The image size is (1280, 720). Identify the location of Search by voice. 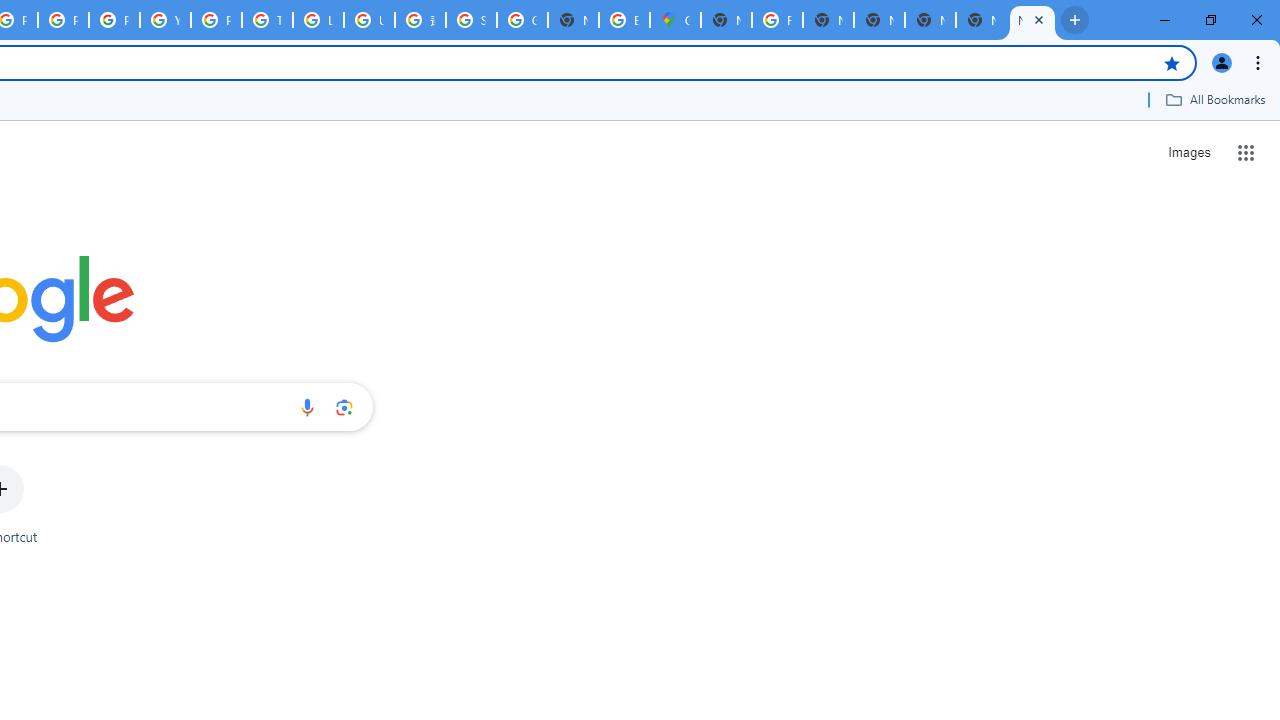
(307, 407).